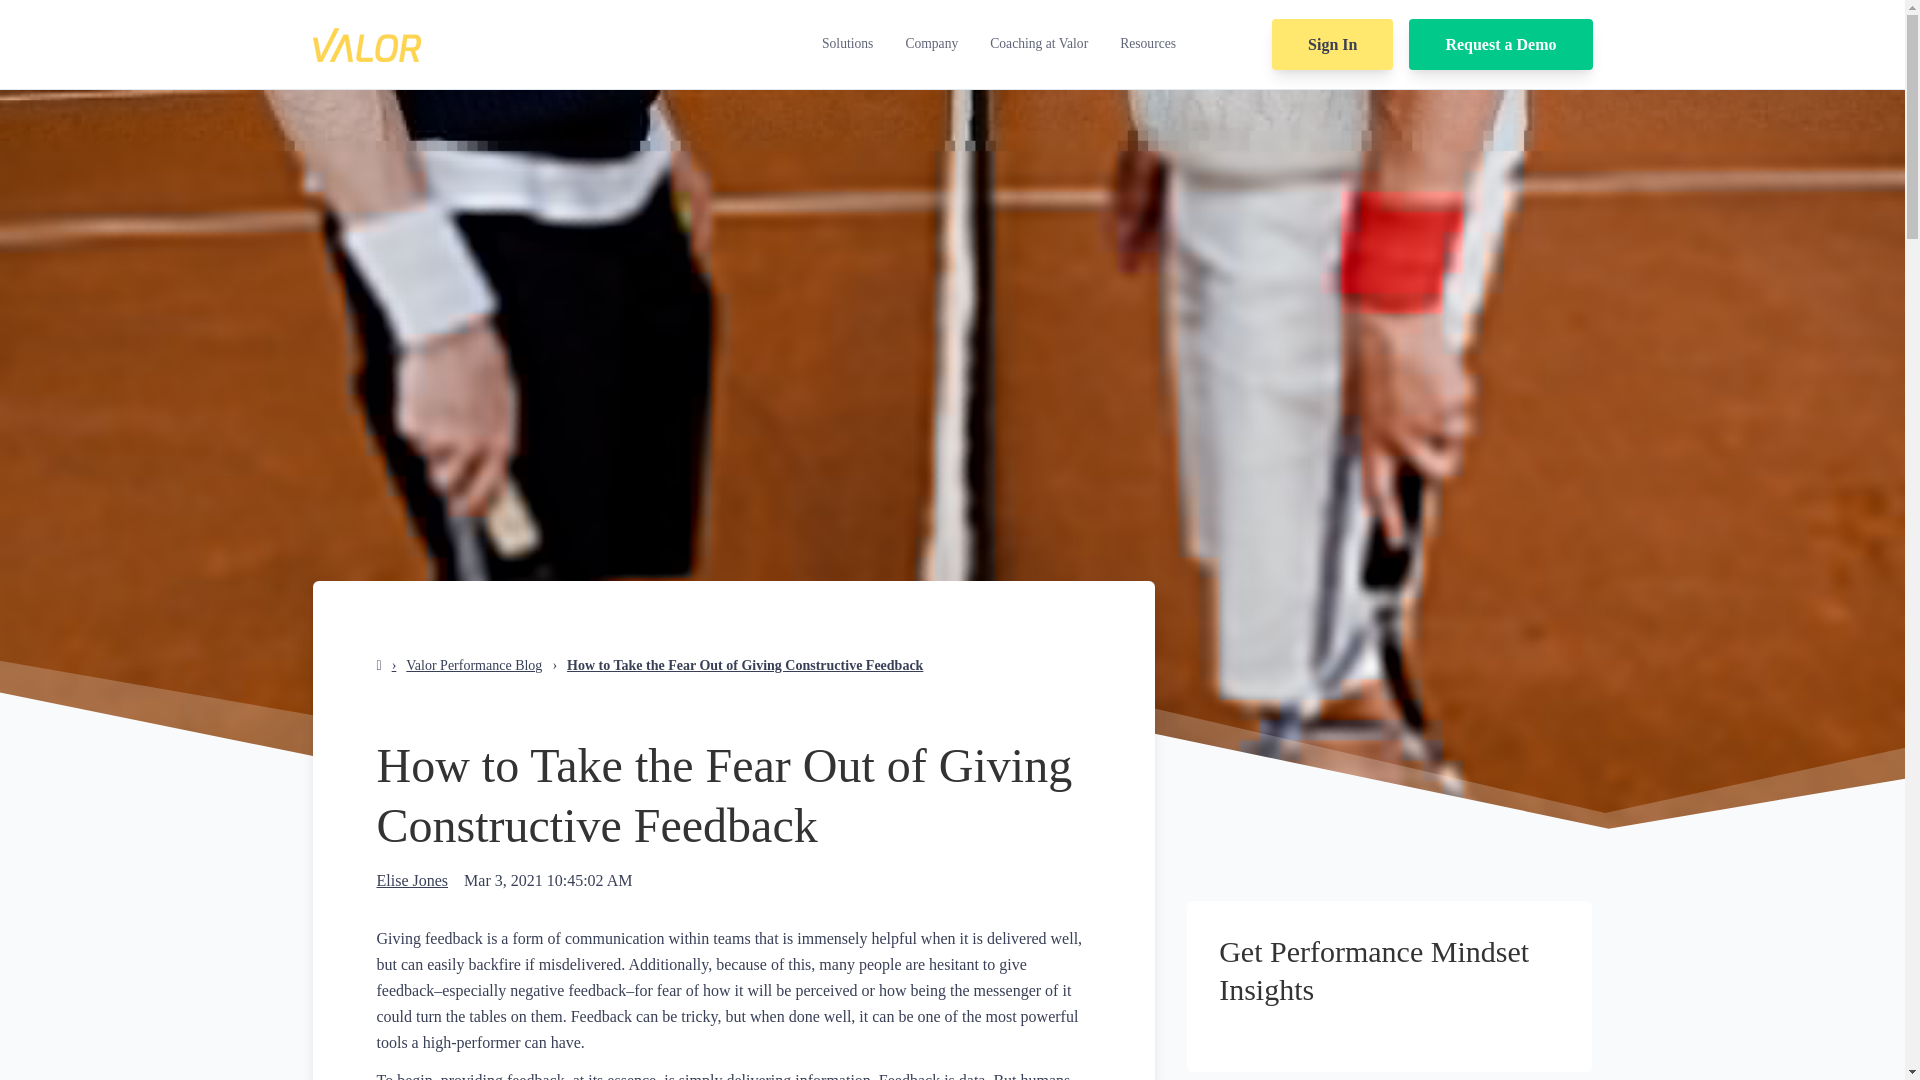 The height and width of the screenshot is (1080, 1920). What do you see at coordinates (412, 881) in the screenshot?
I see `Elise Jones` at bounding box center [412, 881].